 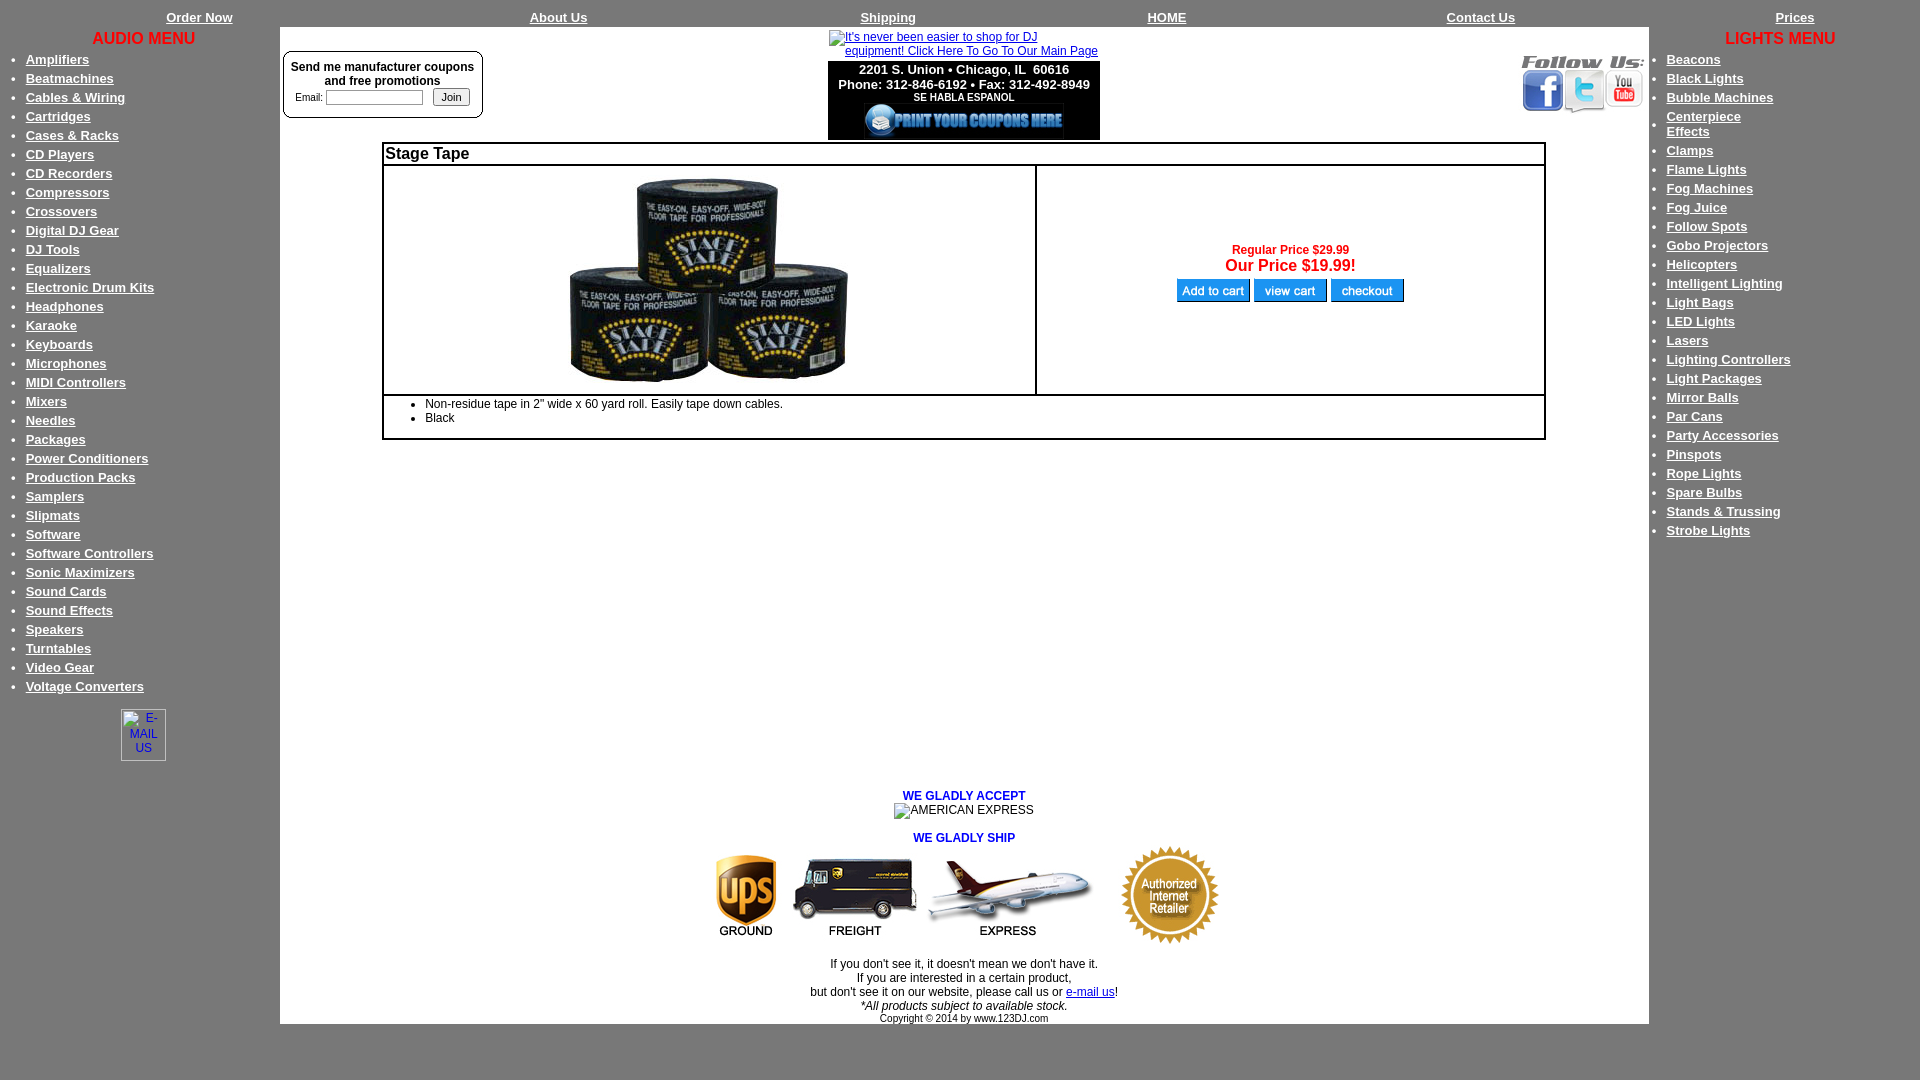 What do you see at coordinates (1706, 226) in the screenshot?
I see `Follow Spots` at bounding box center [1706, 226].